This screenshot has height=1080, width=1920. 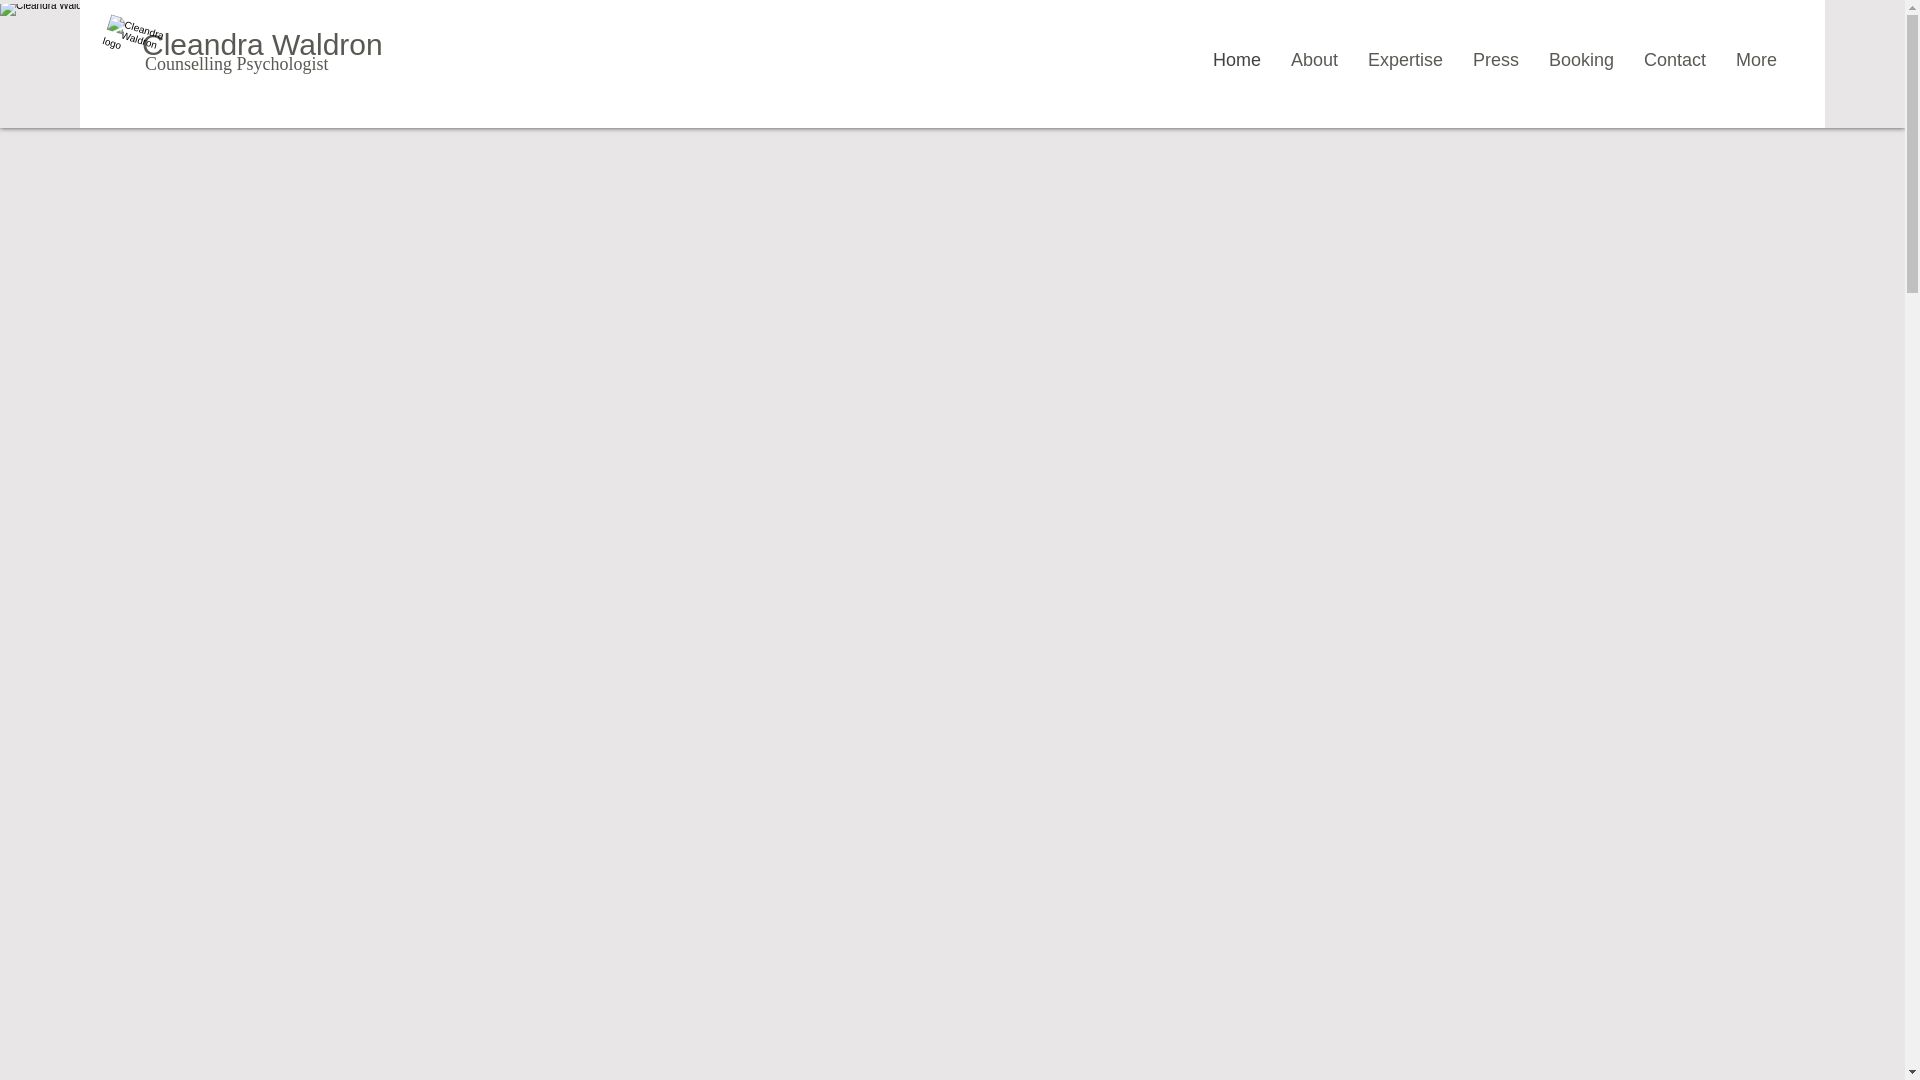 What do you see at coordinates (1314, 60) in the screenshot?
I see `About` at bounding box center [1314, 60].